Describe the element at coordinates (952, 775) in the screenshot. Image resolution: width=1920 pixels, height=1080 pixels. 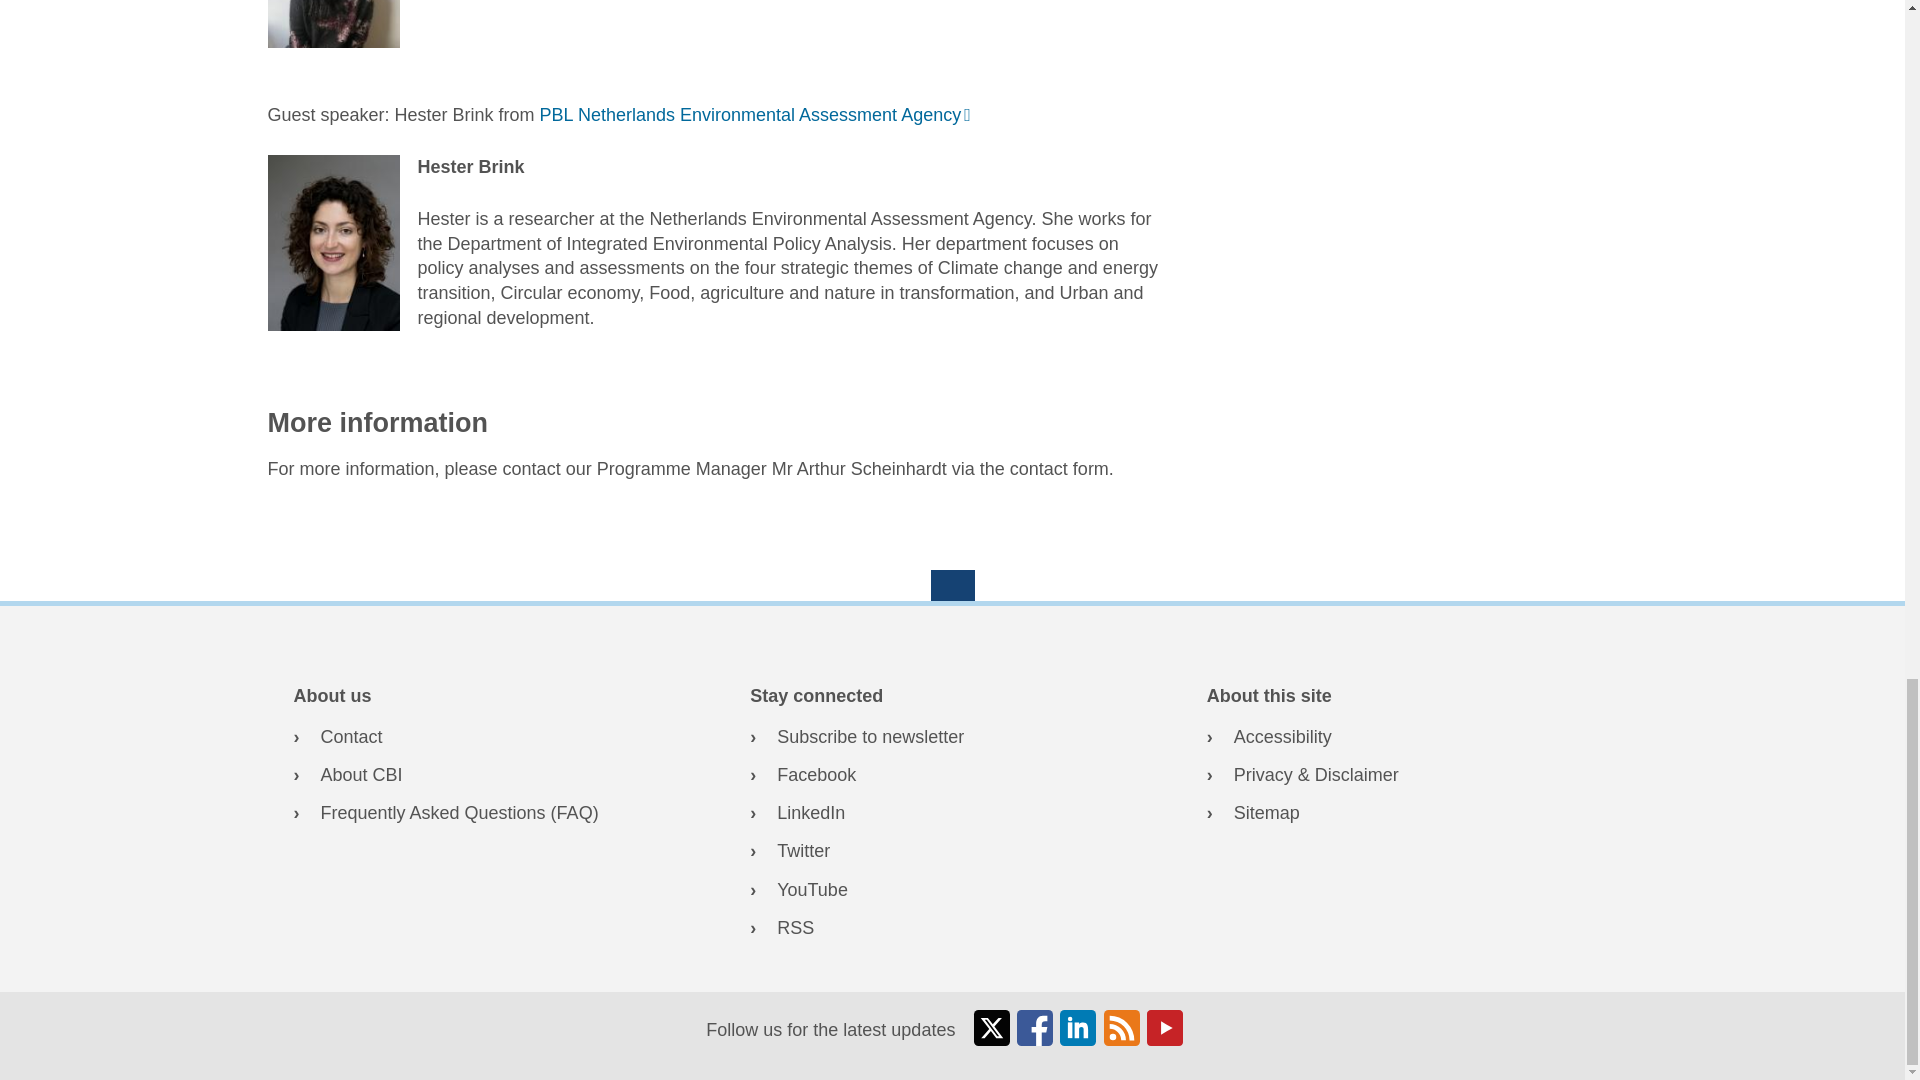
I see `Go to CBI's Facebook channel` at that location.